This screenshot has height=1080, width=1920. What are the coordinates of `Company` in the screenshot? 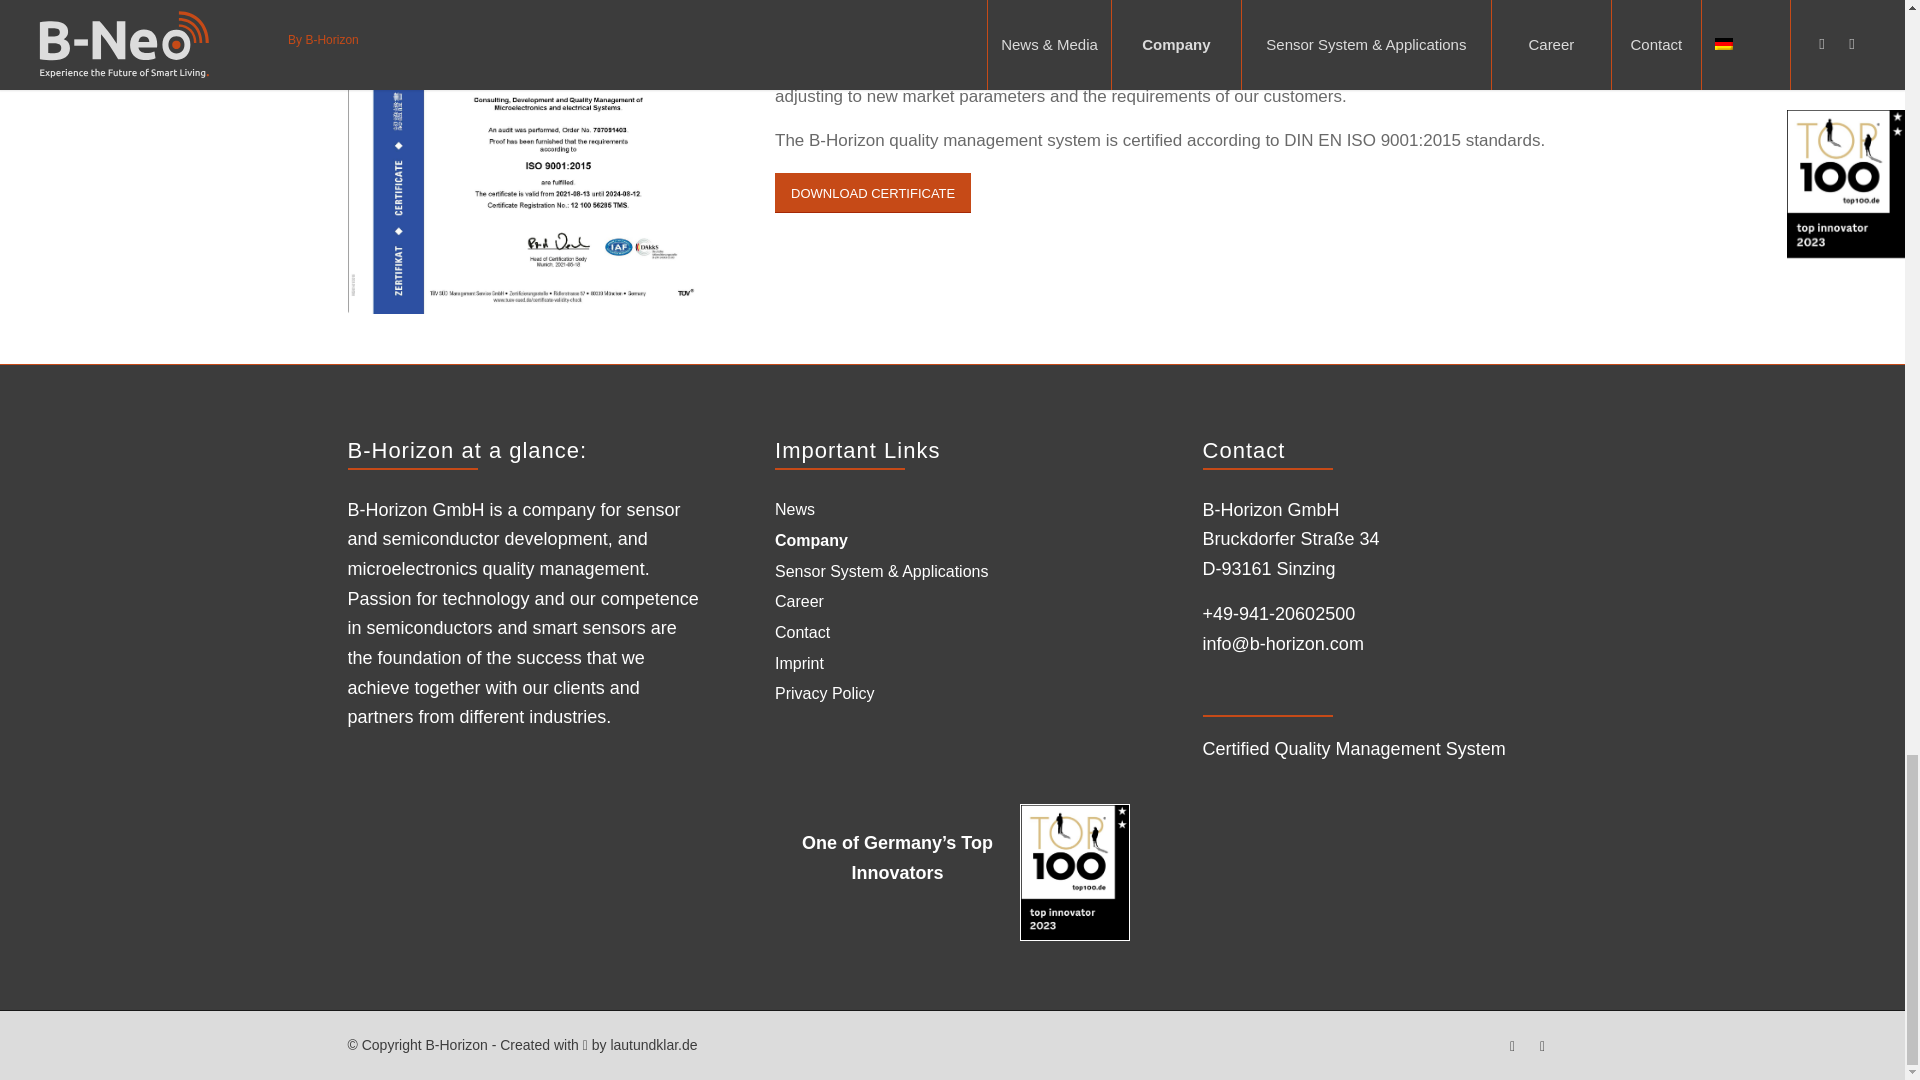 It's located at (814, 540).